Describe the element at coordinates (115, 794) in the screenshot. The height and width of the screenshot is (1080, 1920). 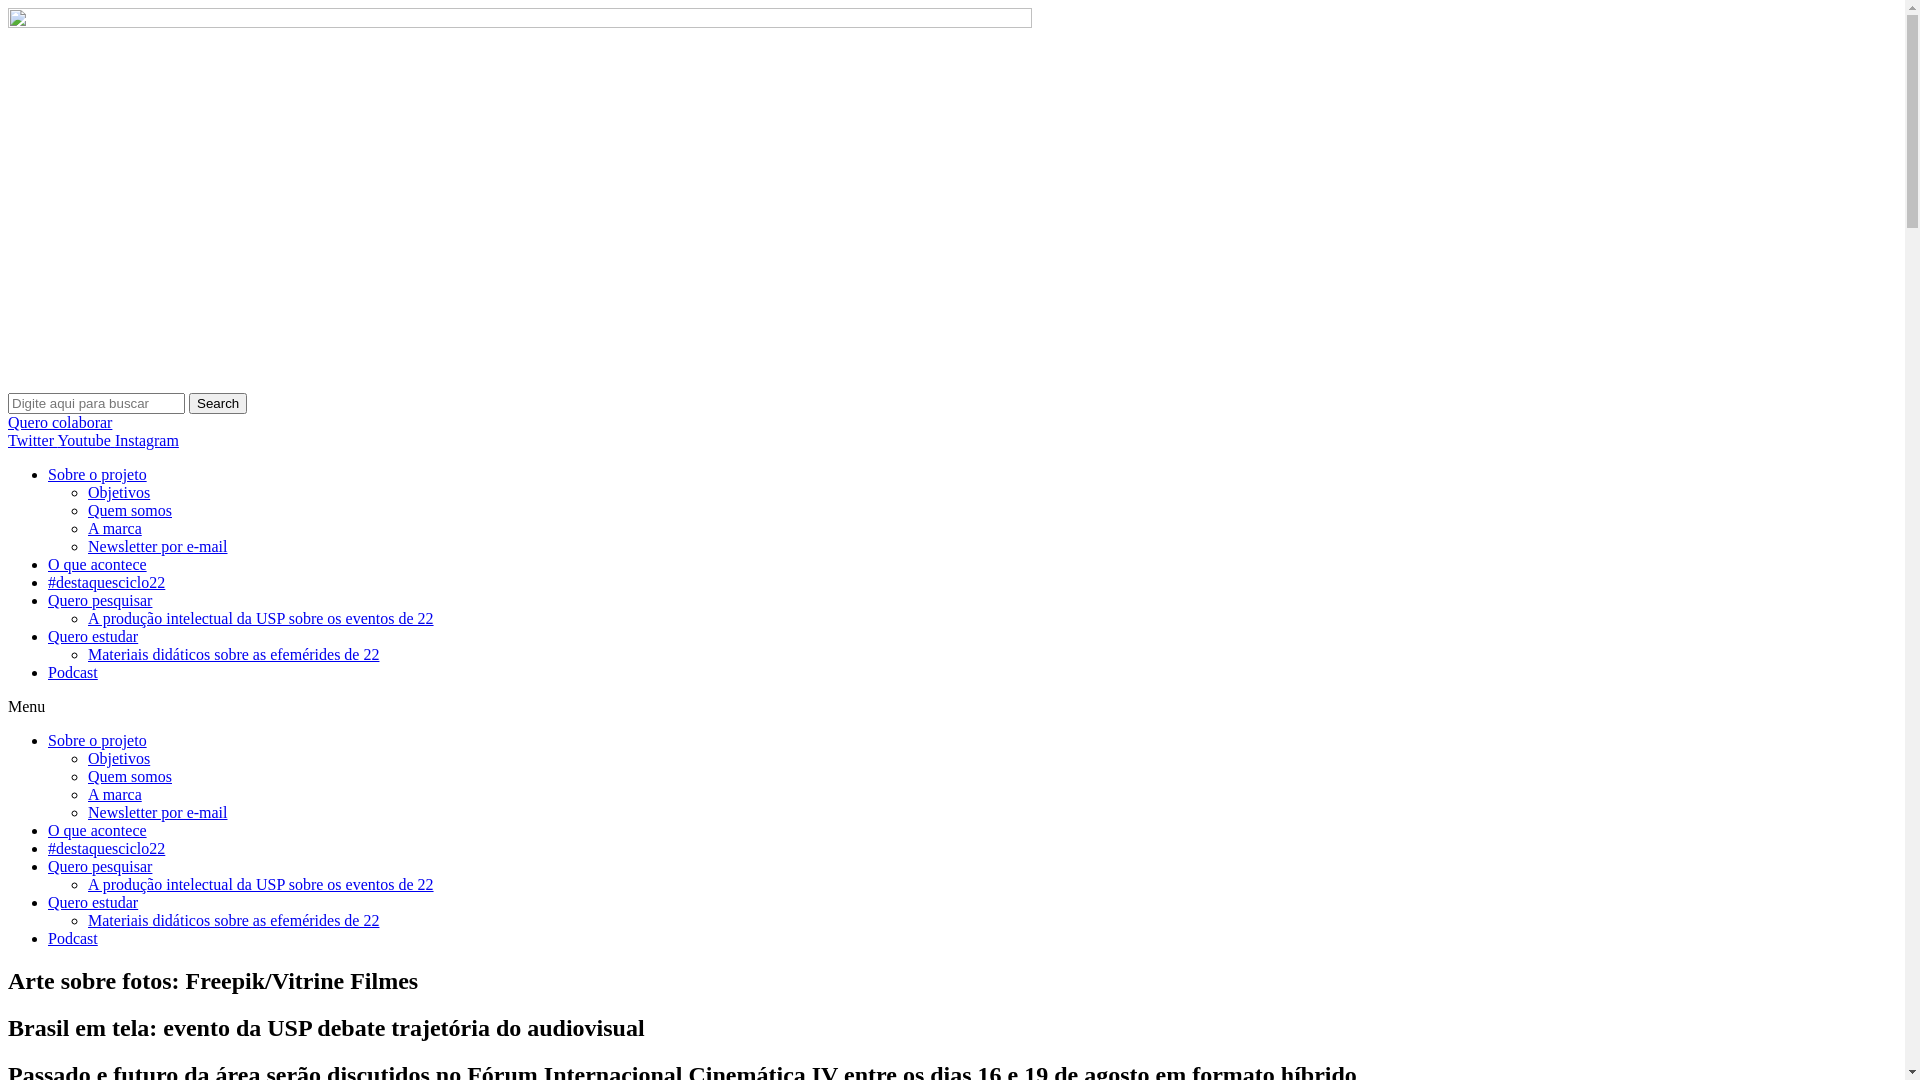
I see `A marca` at that location.